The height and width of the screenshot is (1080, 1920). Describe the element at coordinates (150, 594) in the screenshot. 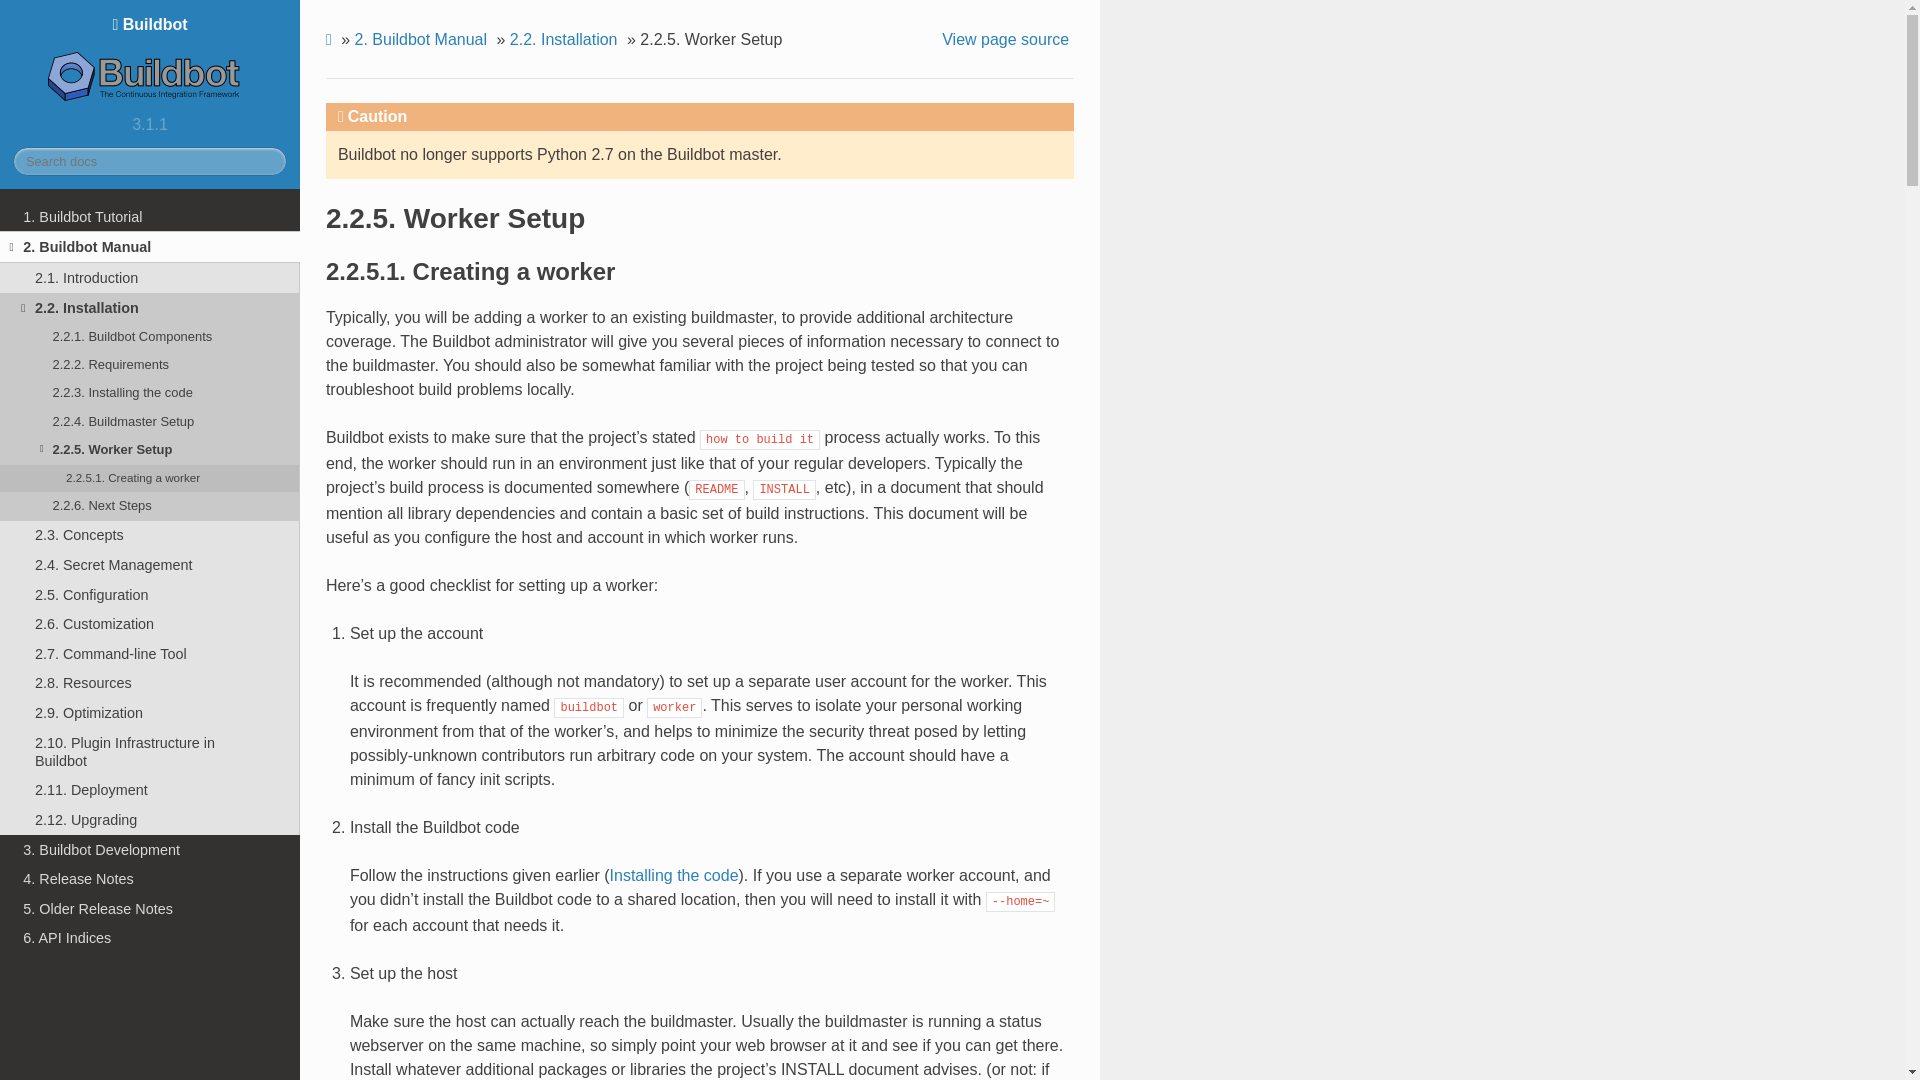

I see `2.5. Configuration` at that location.